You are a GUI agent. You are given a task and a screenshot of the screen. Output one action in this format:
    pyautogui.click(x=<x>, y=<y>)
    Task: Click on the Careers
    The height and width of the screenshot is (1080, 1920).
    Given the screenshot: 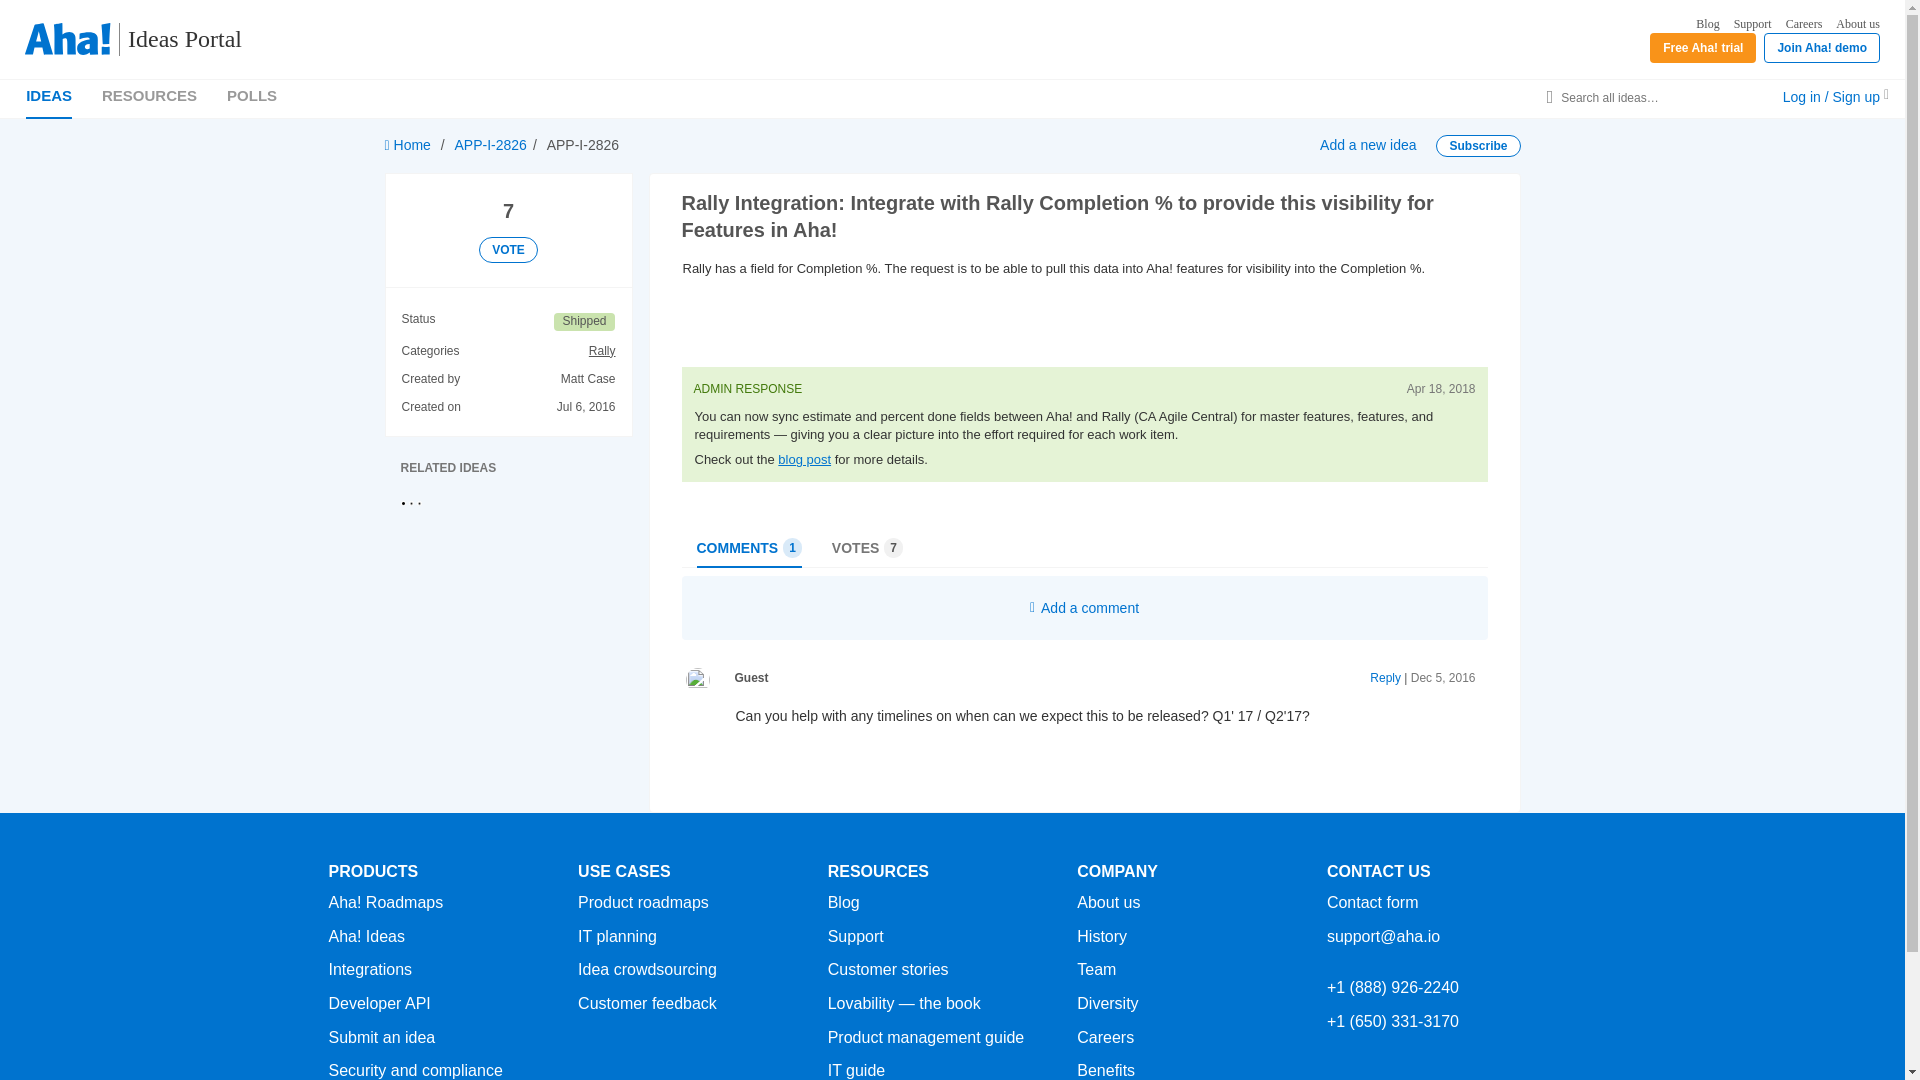 What is the action you would take?
    pyautogui.click(x=1804, y=24)
    